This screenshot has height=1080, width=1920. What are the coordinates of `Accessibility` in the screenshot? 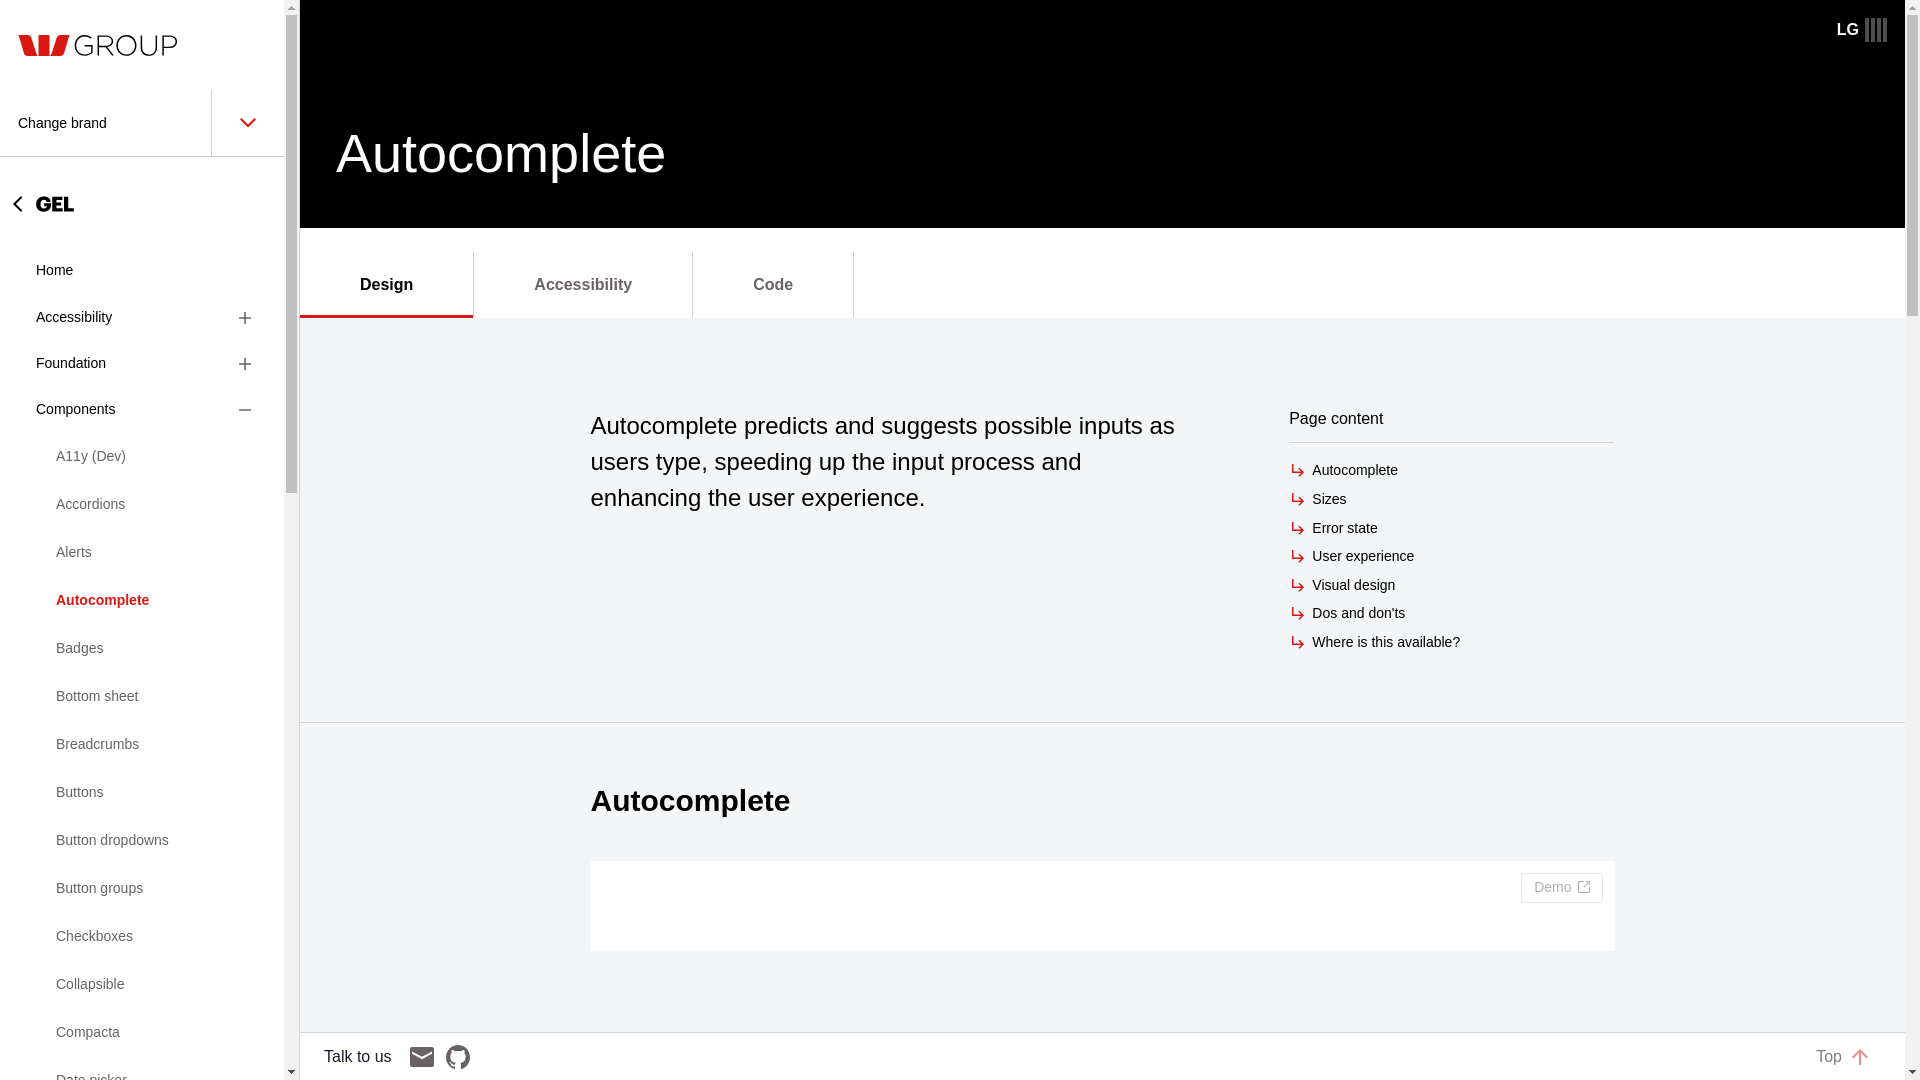 It's located at (142, 318).